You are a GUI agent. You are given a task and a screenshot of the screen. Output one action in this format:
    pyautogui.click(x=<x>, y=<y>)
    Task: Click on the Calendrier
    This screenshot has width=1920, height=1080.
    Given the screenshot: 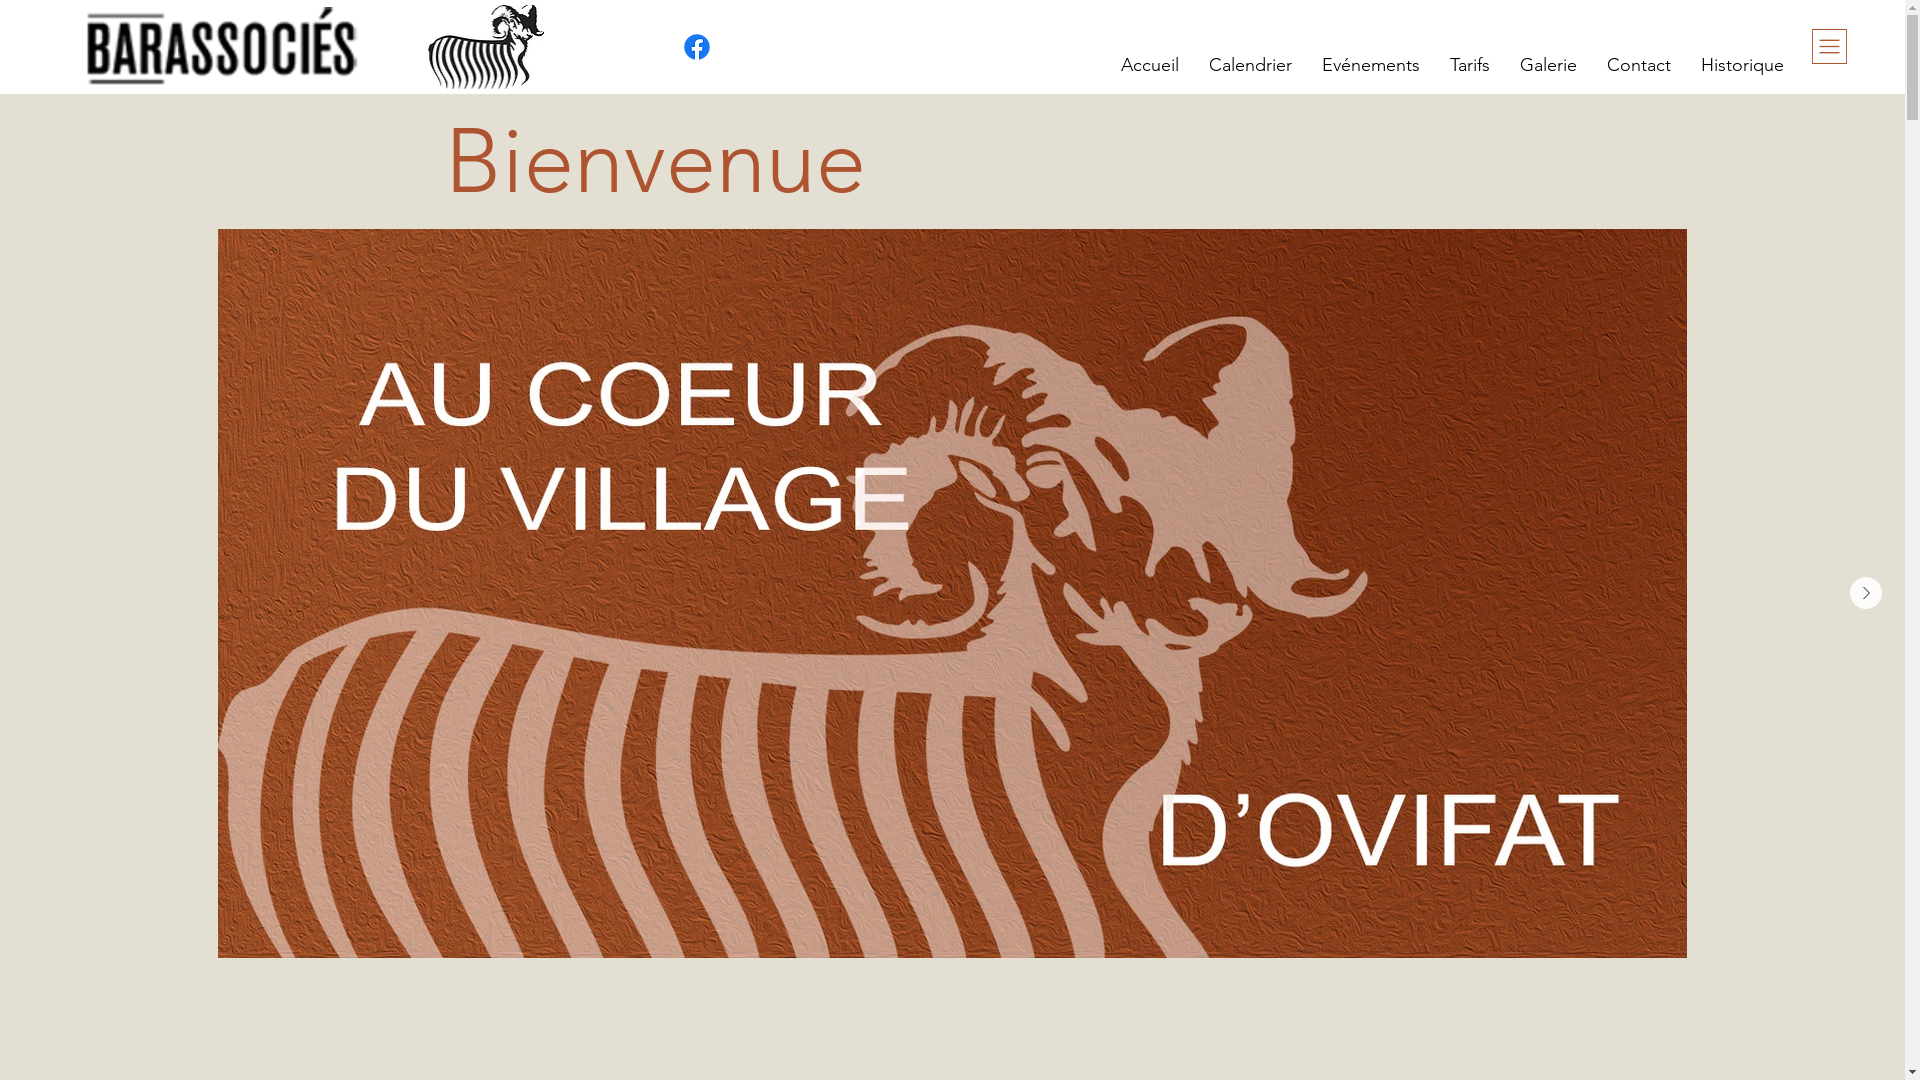 What is the action you would take?
    pyautogui.click(x=1250, y=65)
    